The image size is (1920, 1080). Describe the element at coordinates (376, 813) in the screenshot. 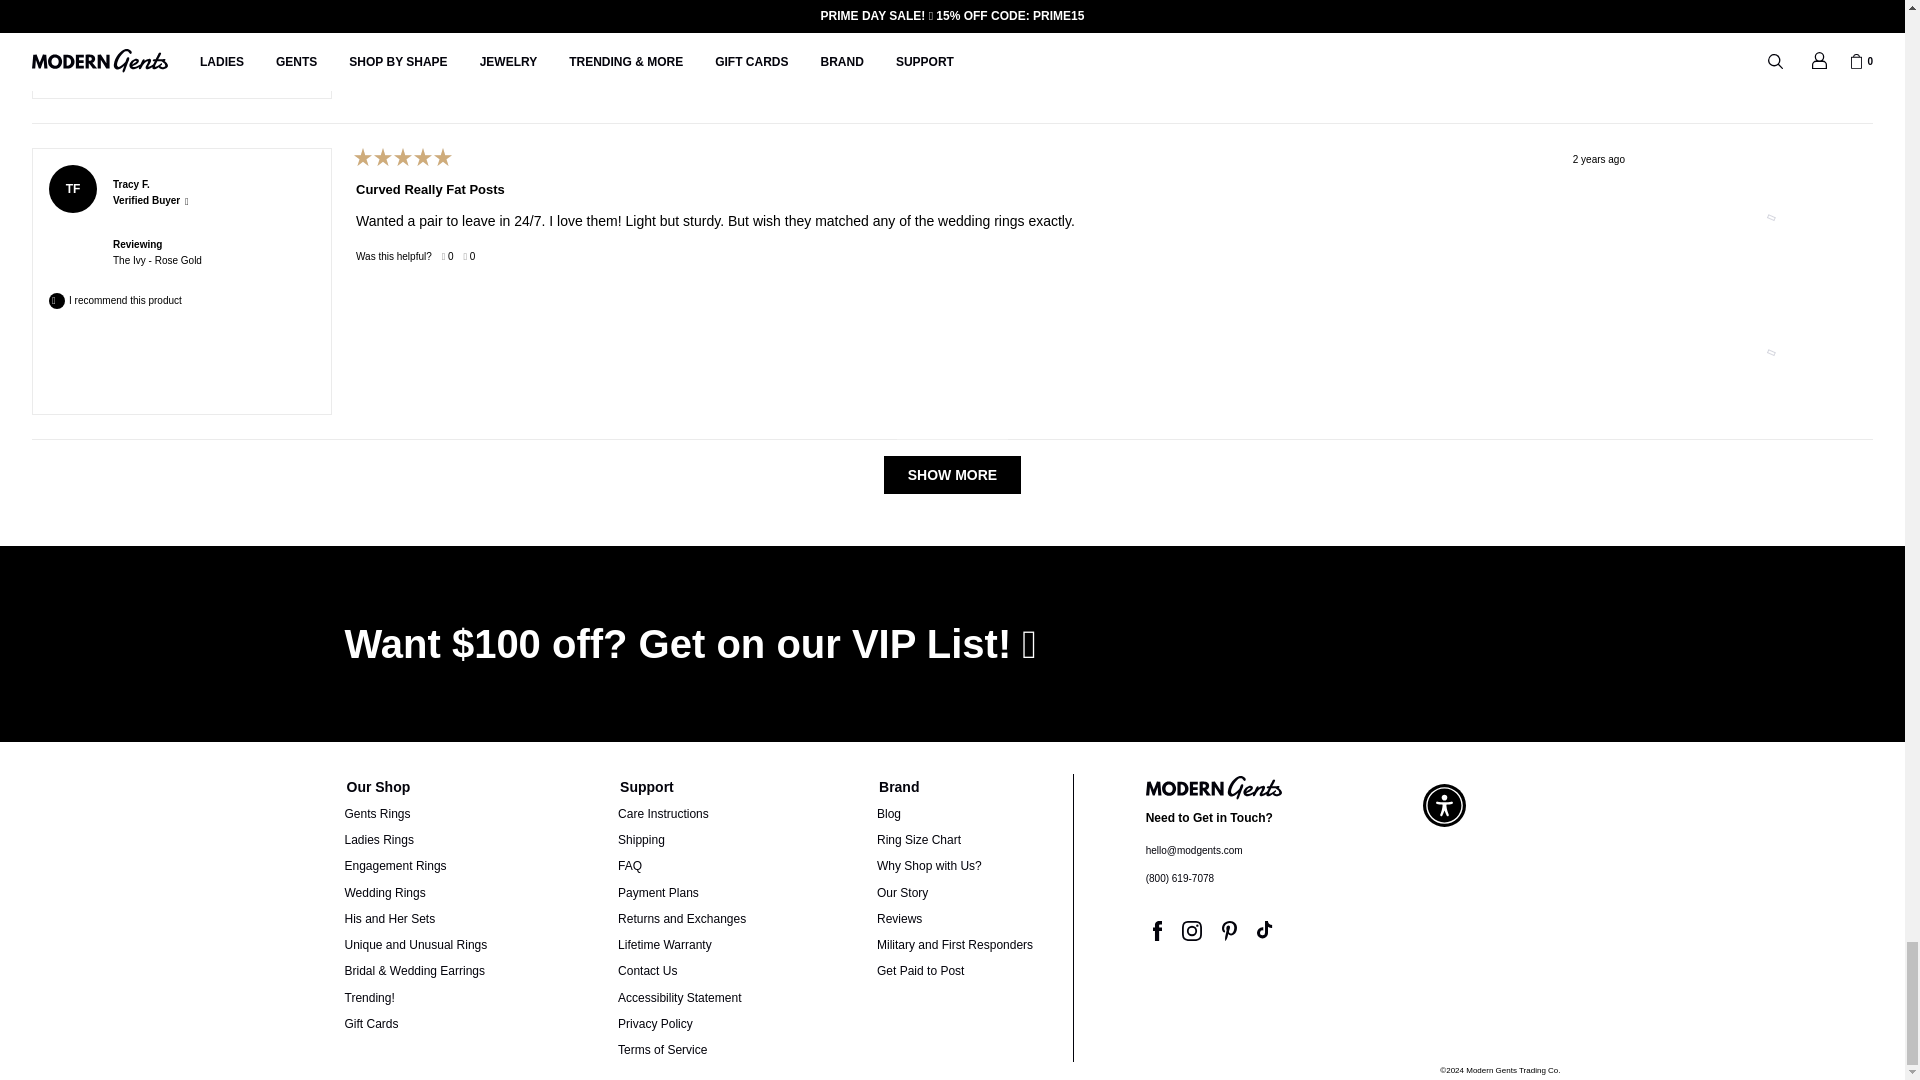

I see `Gents Rings` at that location.